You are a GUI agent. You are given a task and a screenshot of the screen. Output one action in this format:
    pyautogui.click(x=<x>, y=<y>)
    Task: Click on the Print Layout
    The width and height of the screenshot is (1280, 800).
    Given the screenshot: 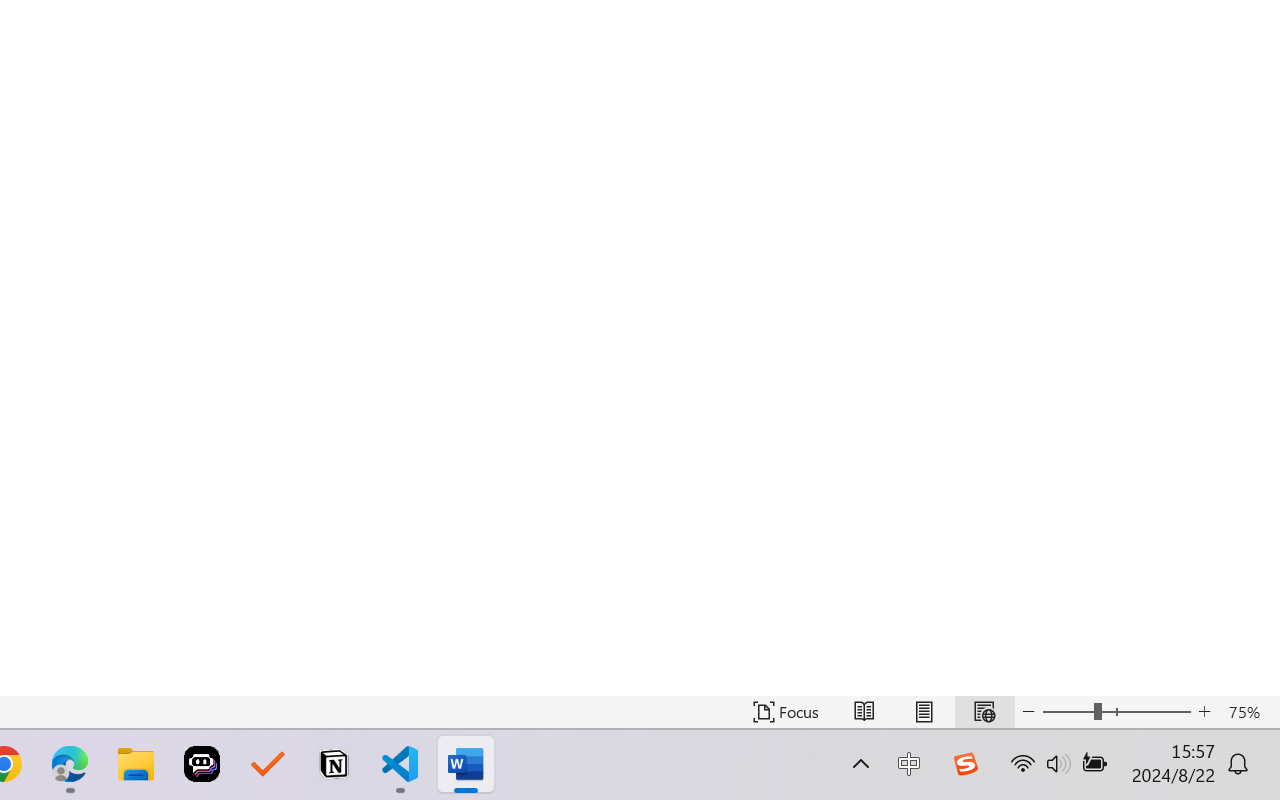 What is the action you would take?
    pyautogui.click(x=924, y=712)
    